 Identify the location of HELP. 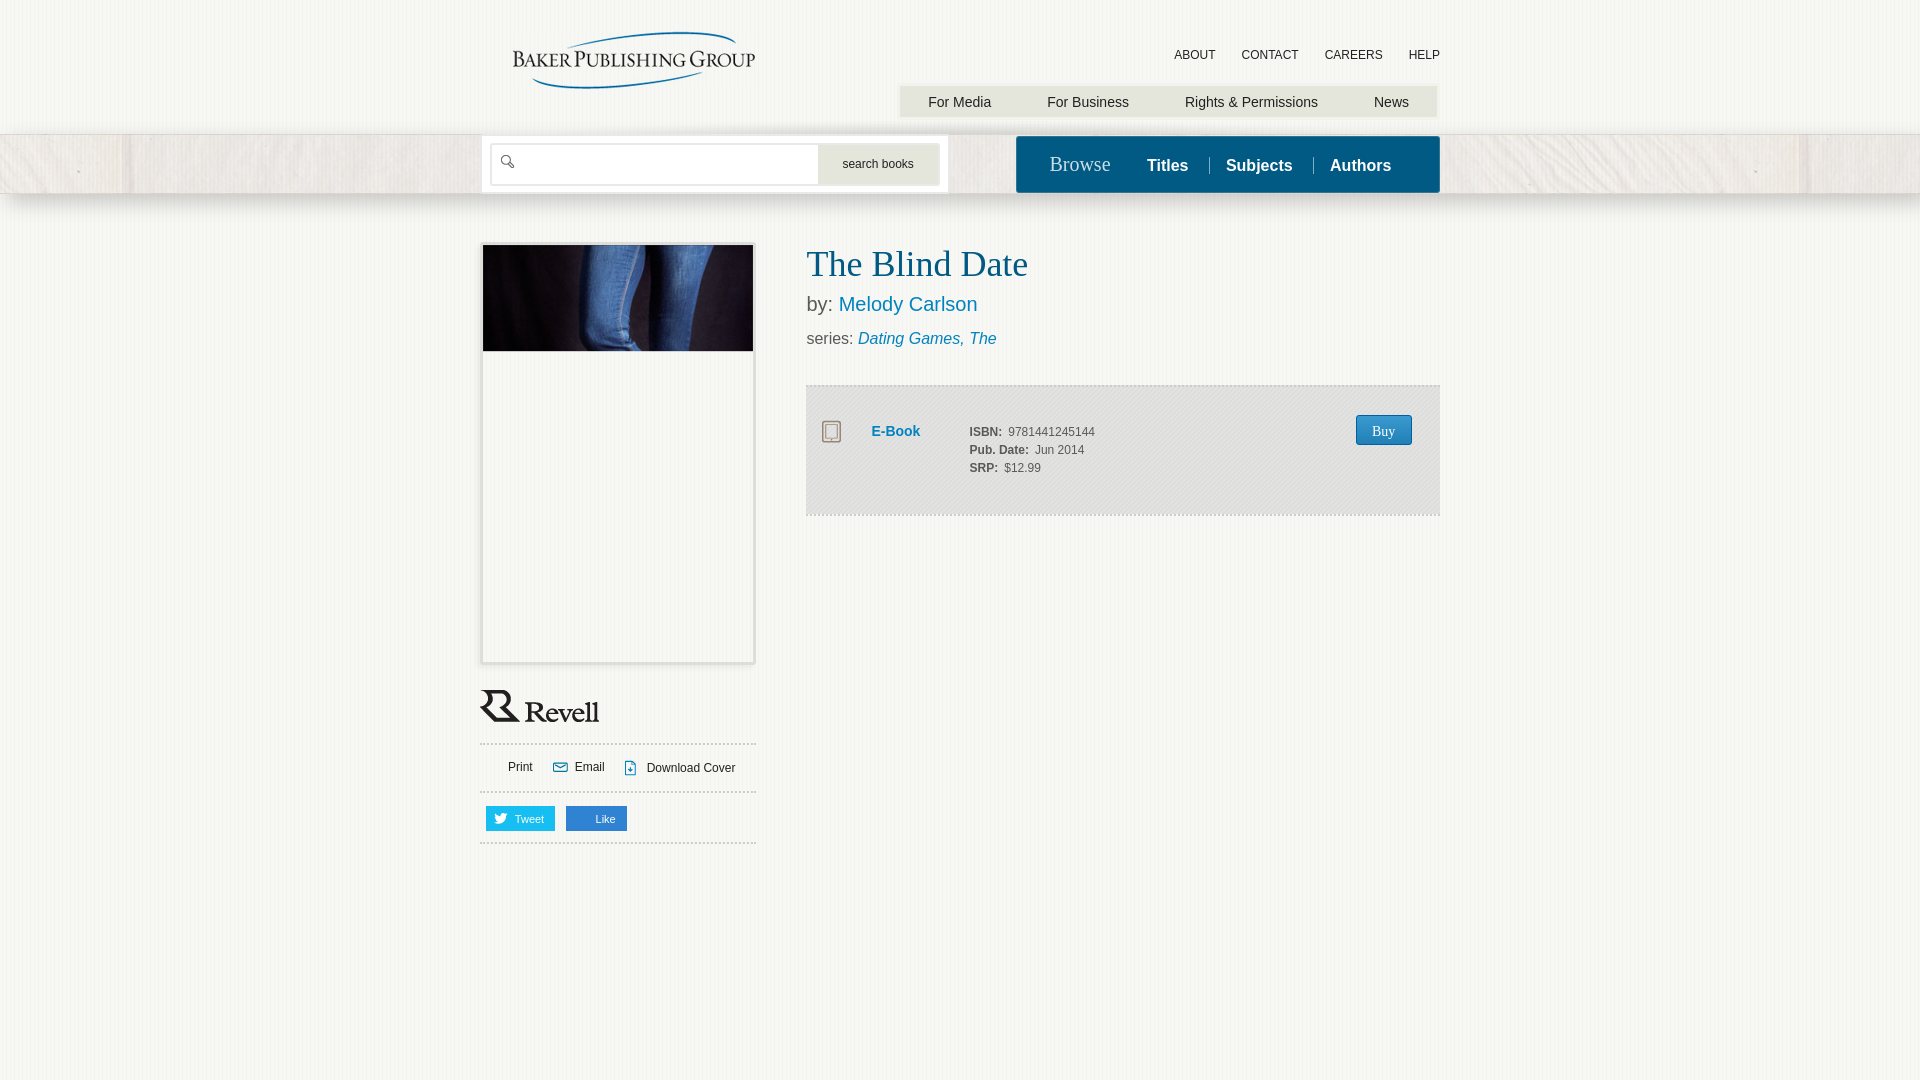
(1424, 55).